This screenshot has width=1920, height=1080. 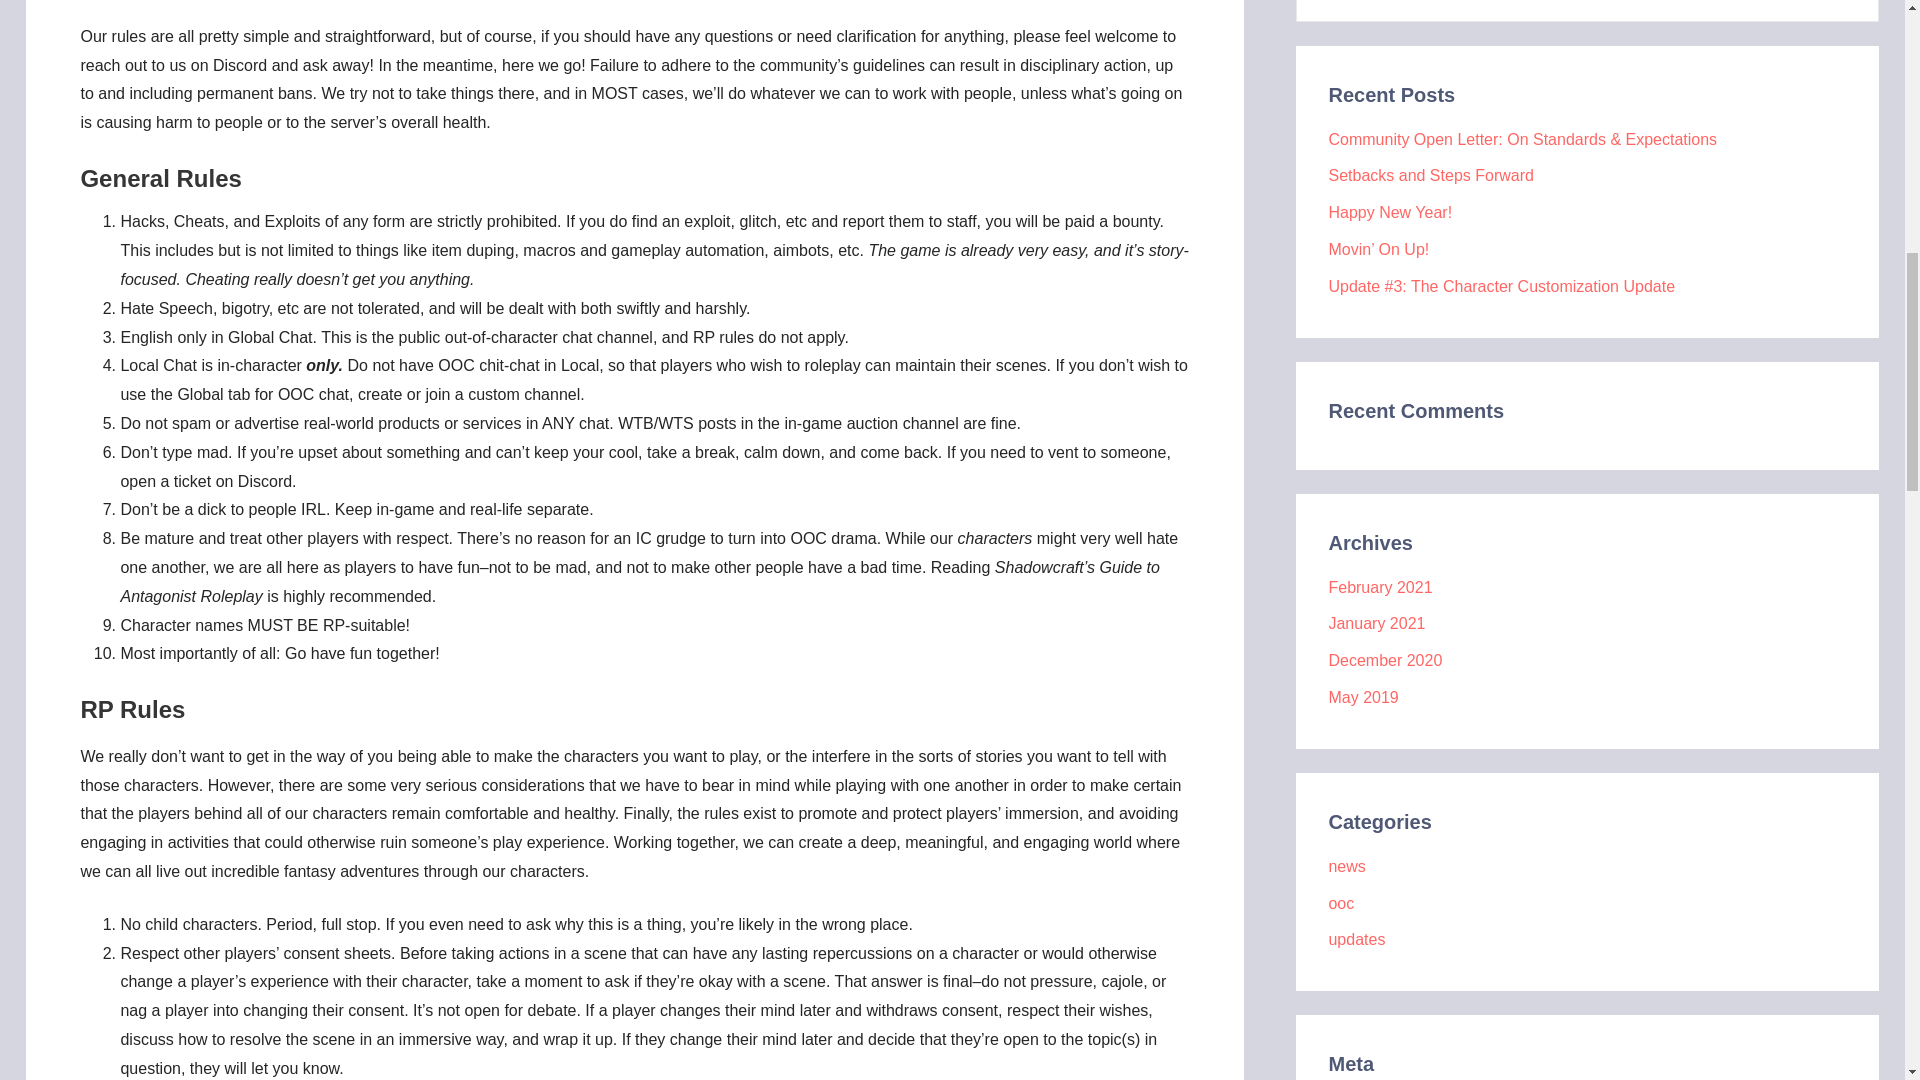 I want to click on updates, so click(x=1356, y=939).